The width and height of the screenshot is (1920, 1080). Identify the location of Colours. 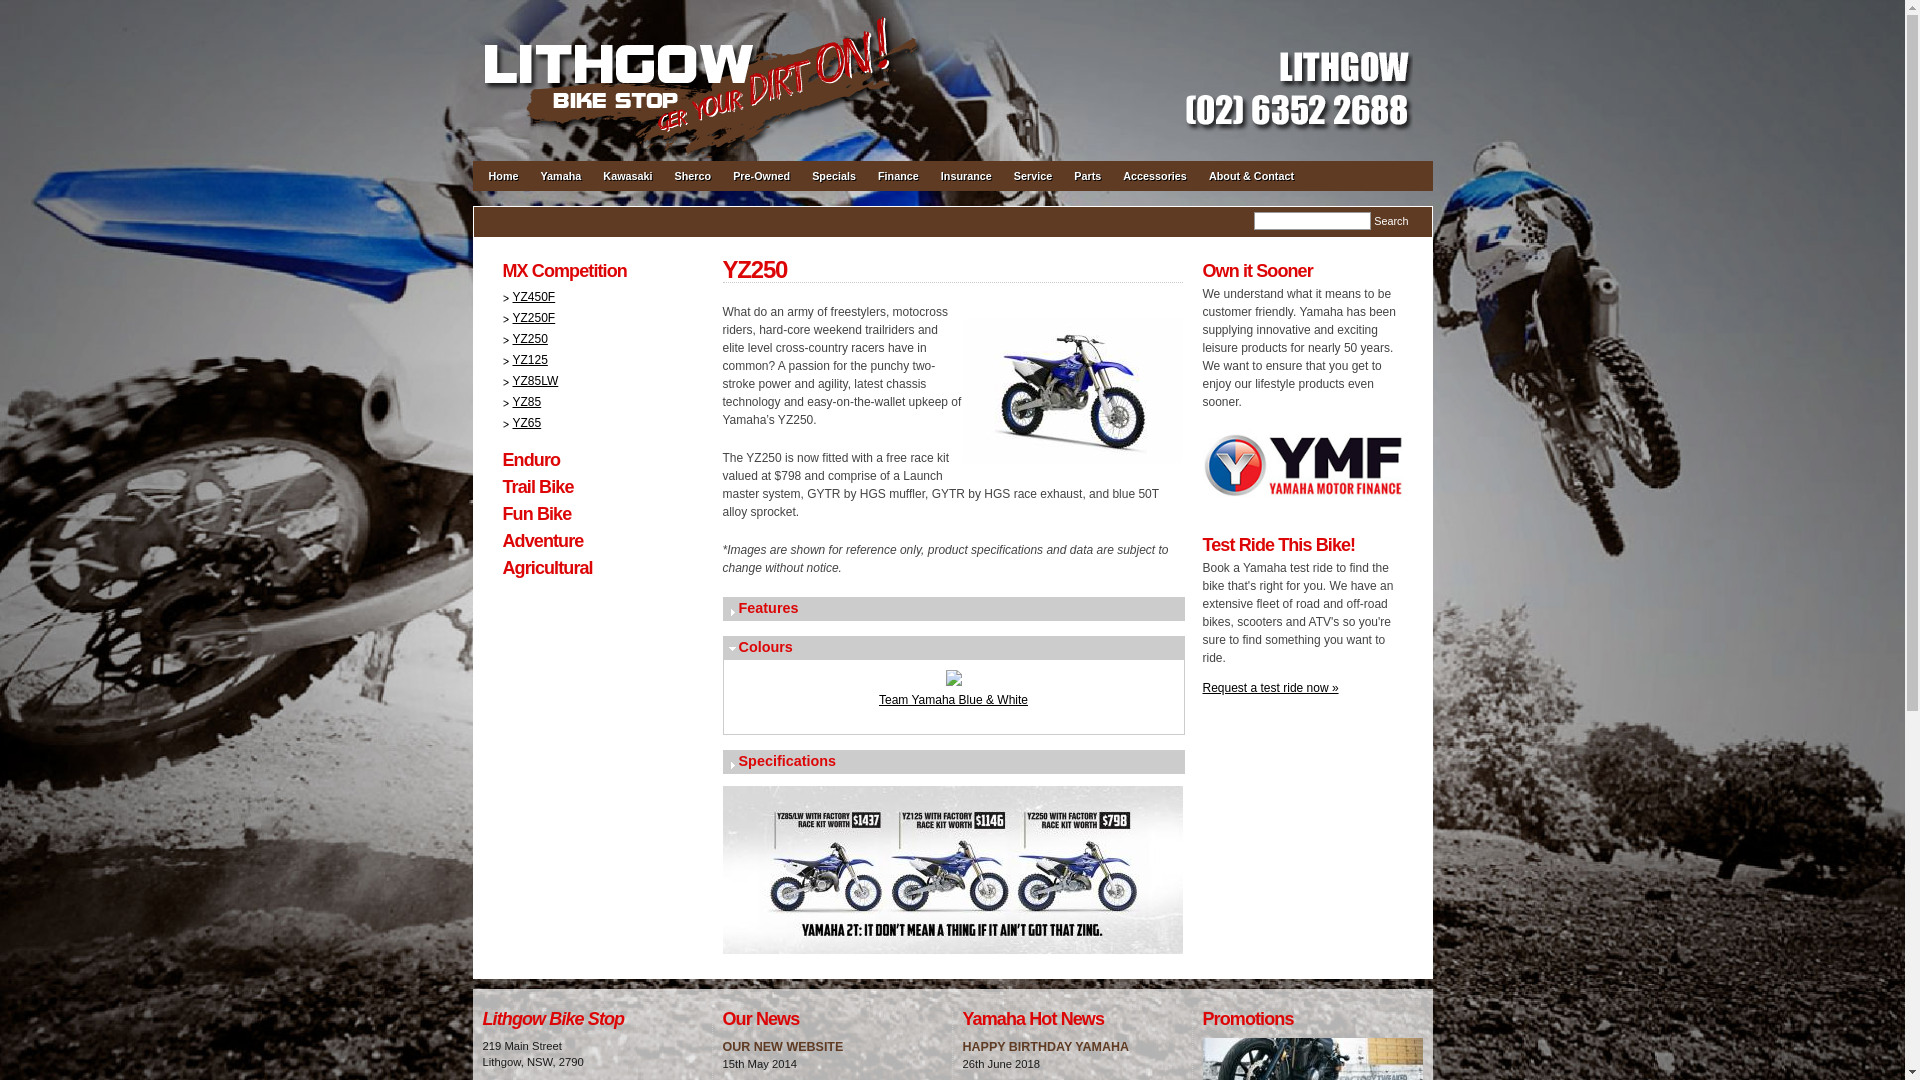
(954, 648).